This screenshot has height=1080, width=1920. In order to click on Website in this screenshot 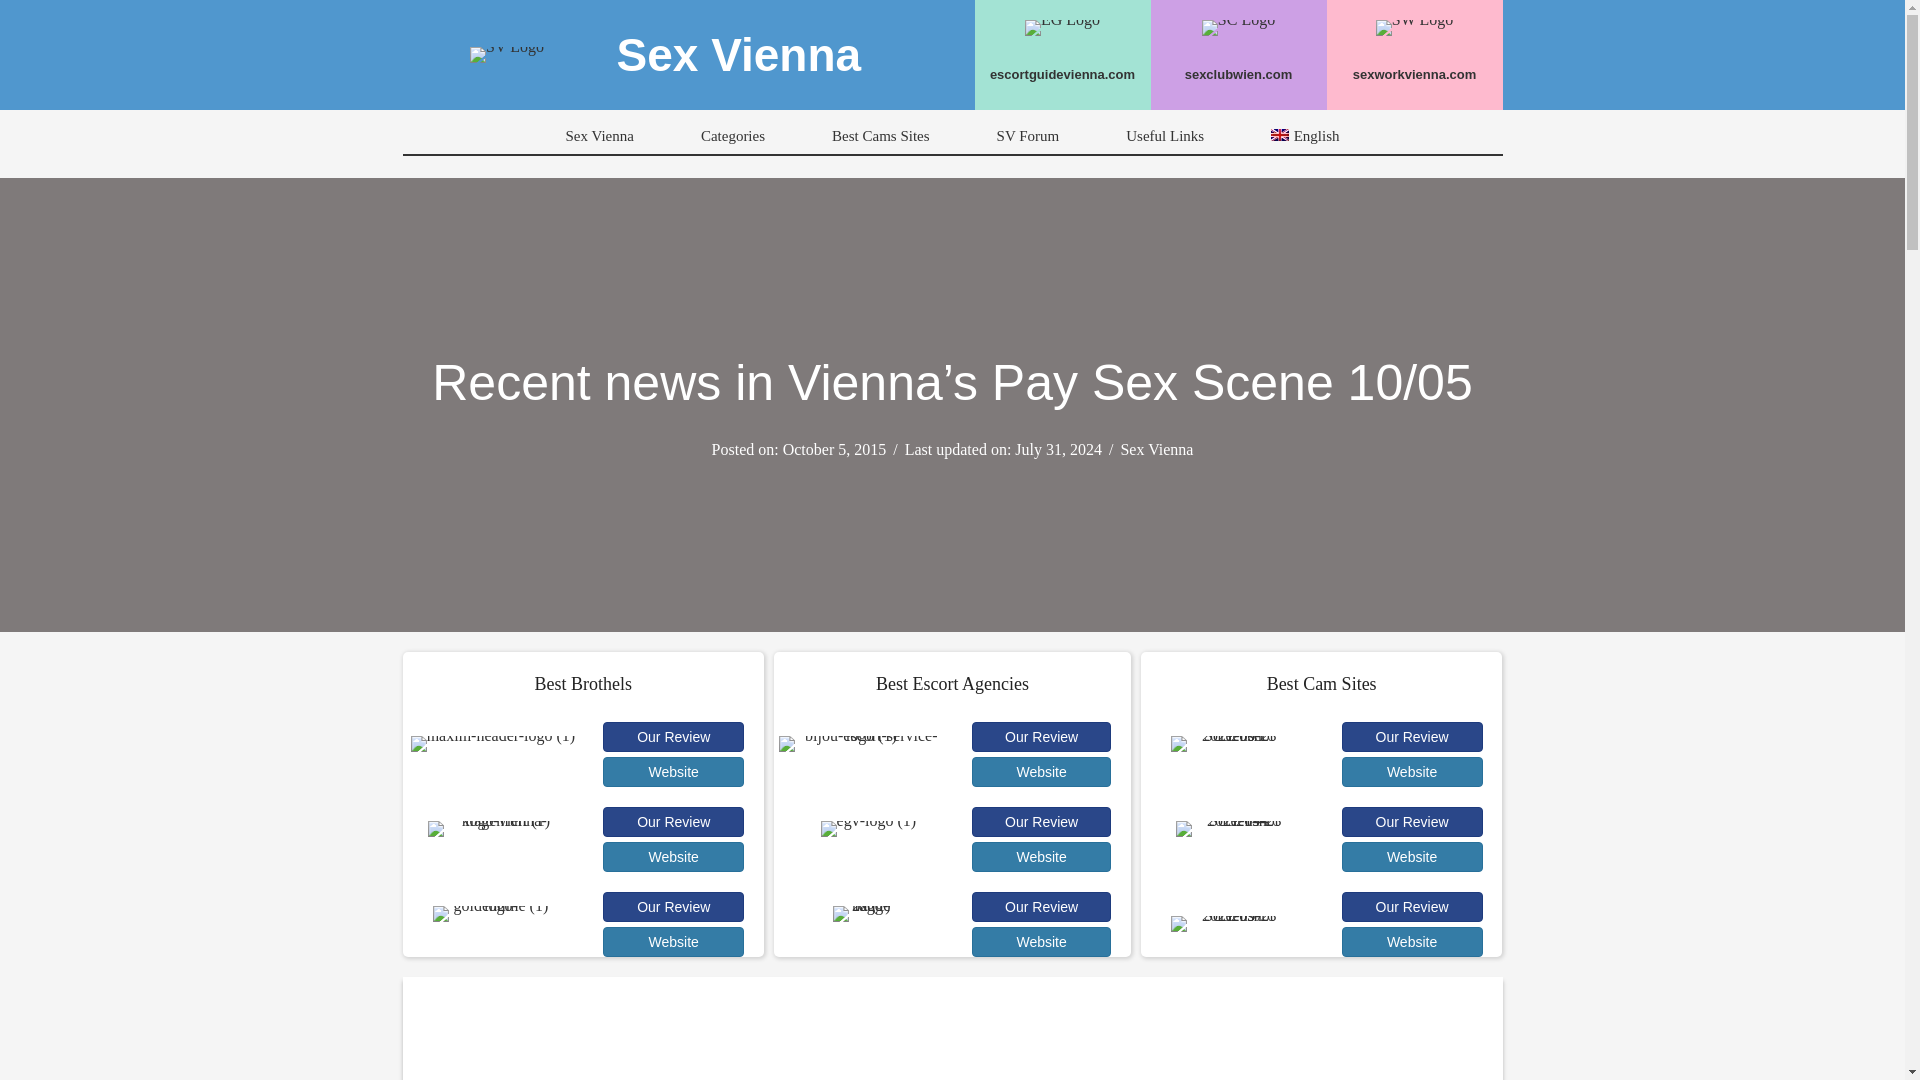, I will do `click(673, 856)`.